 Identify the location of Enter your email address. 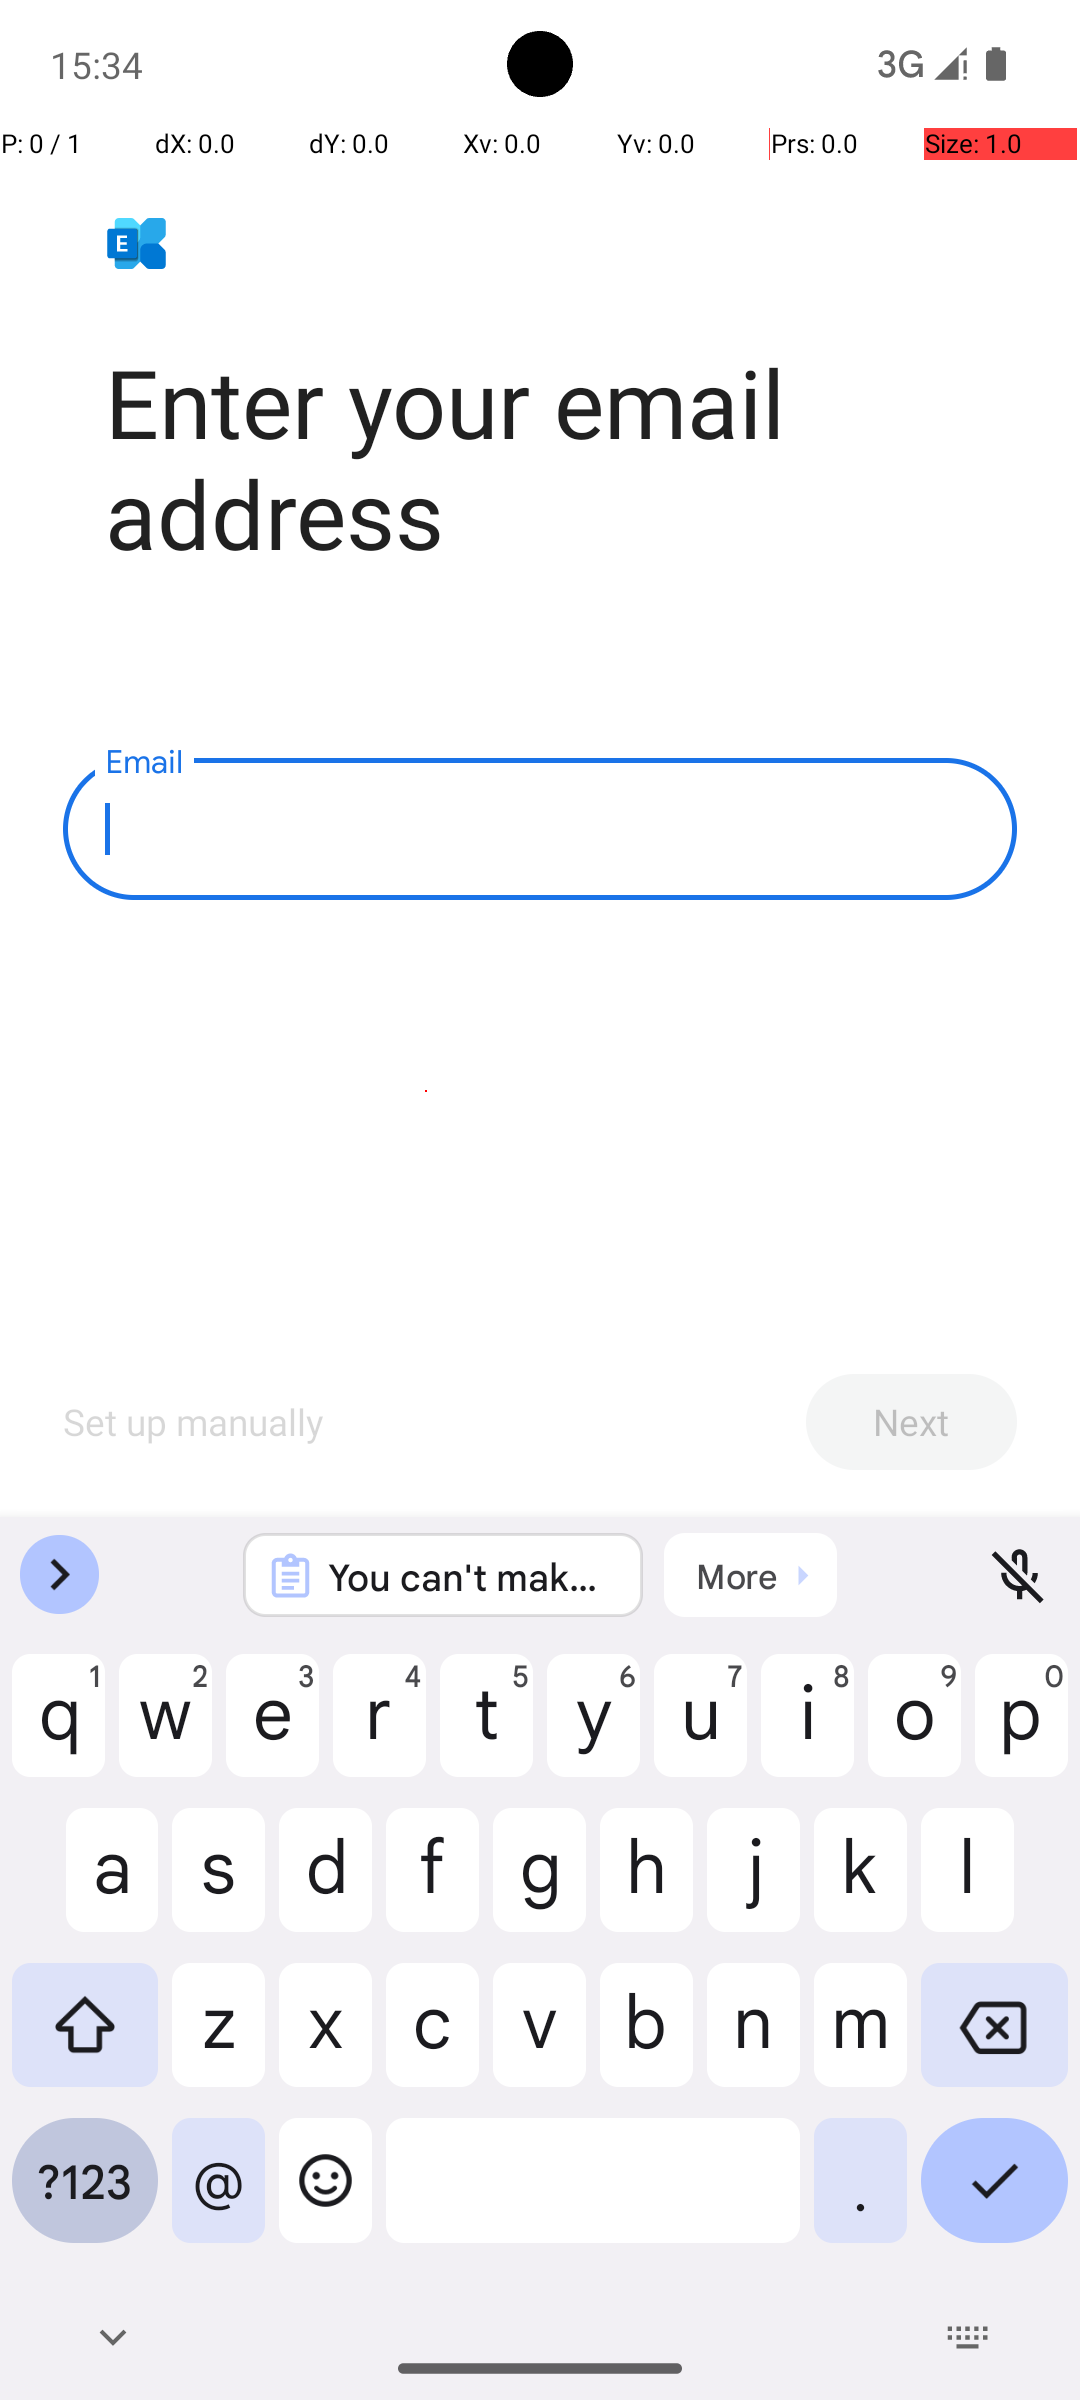
(561, 457).